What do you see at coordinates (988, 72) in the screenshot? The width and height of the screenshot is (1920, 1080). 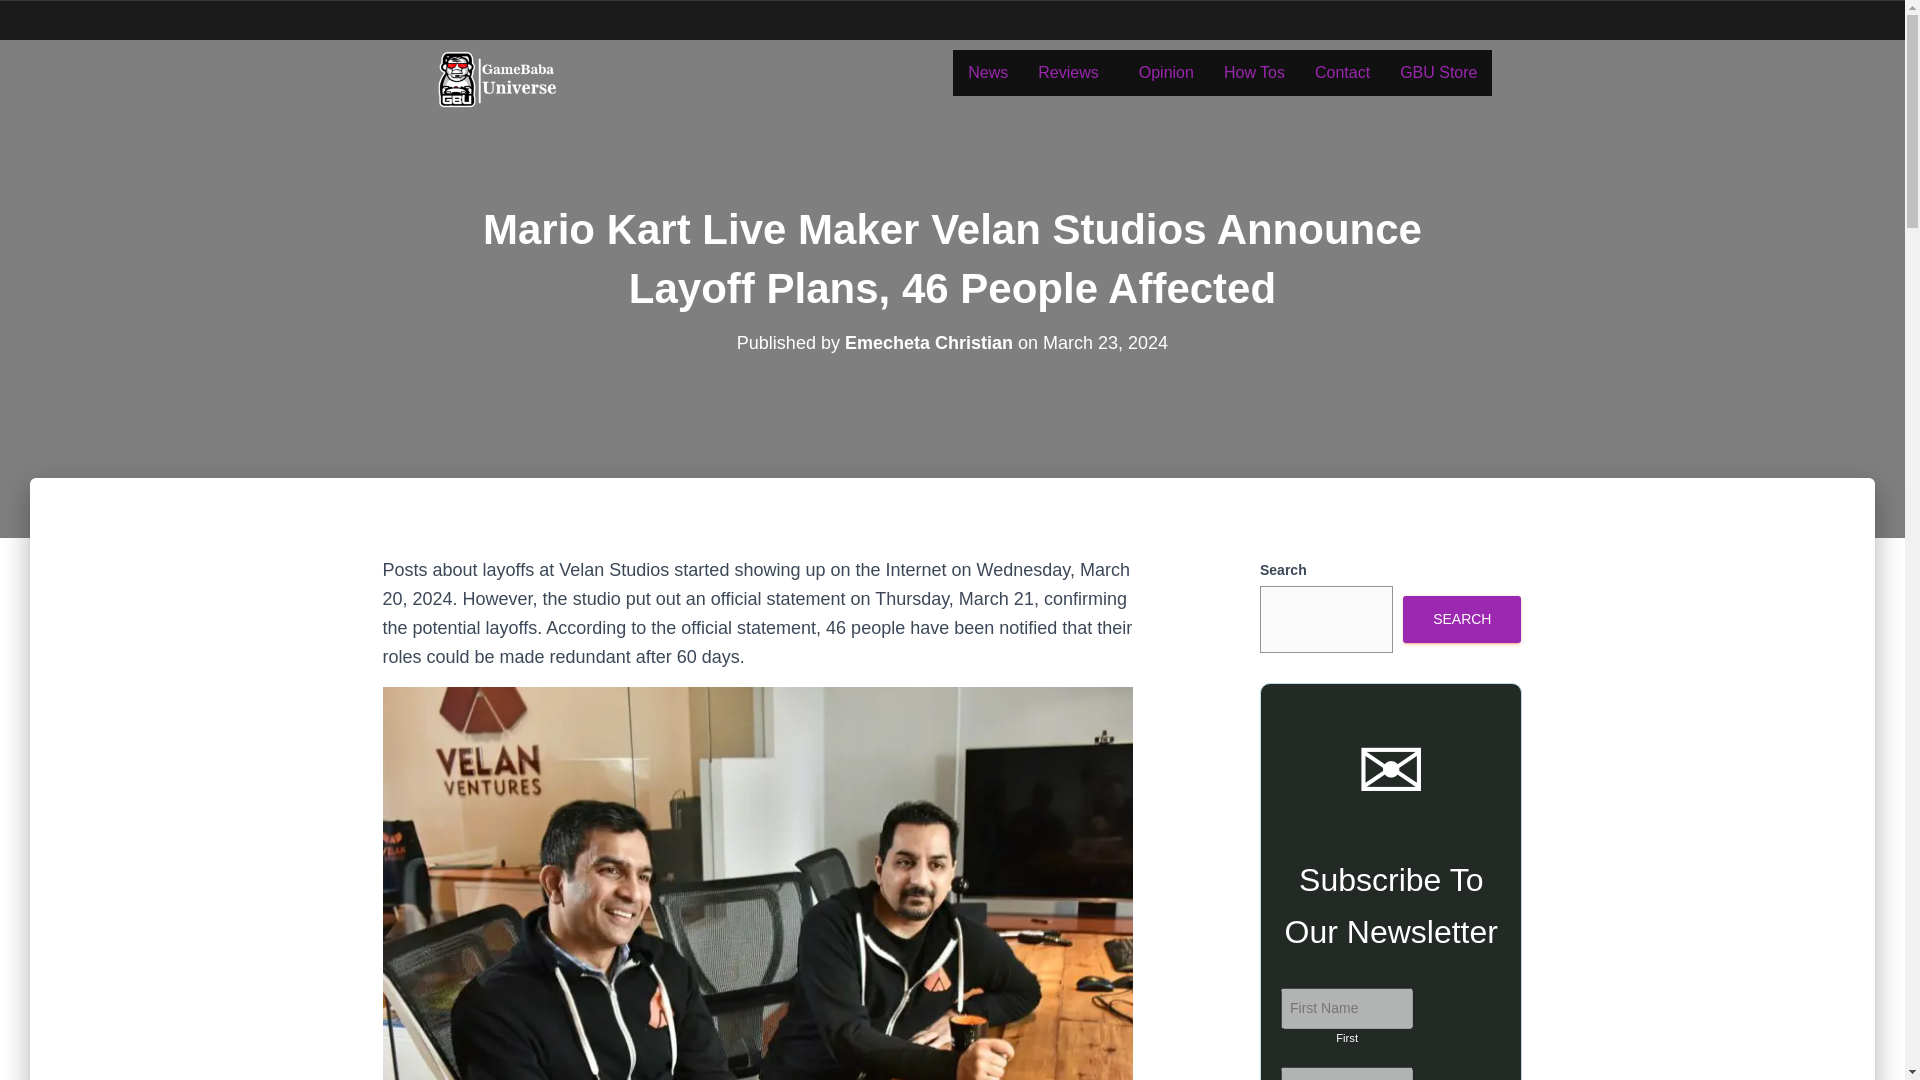 I see `News` at bounding box center [988, 72].